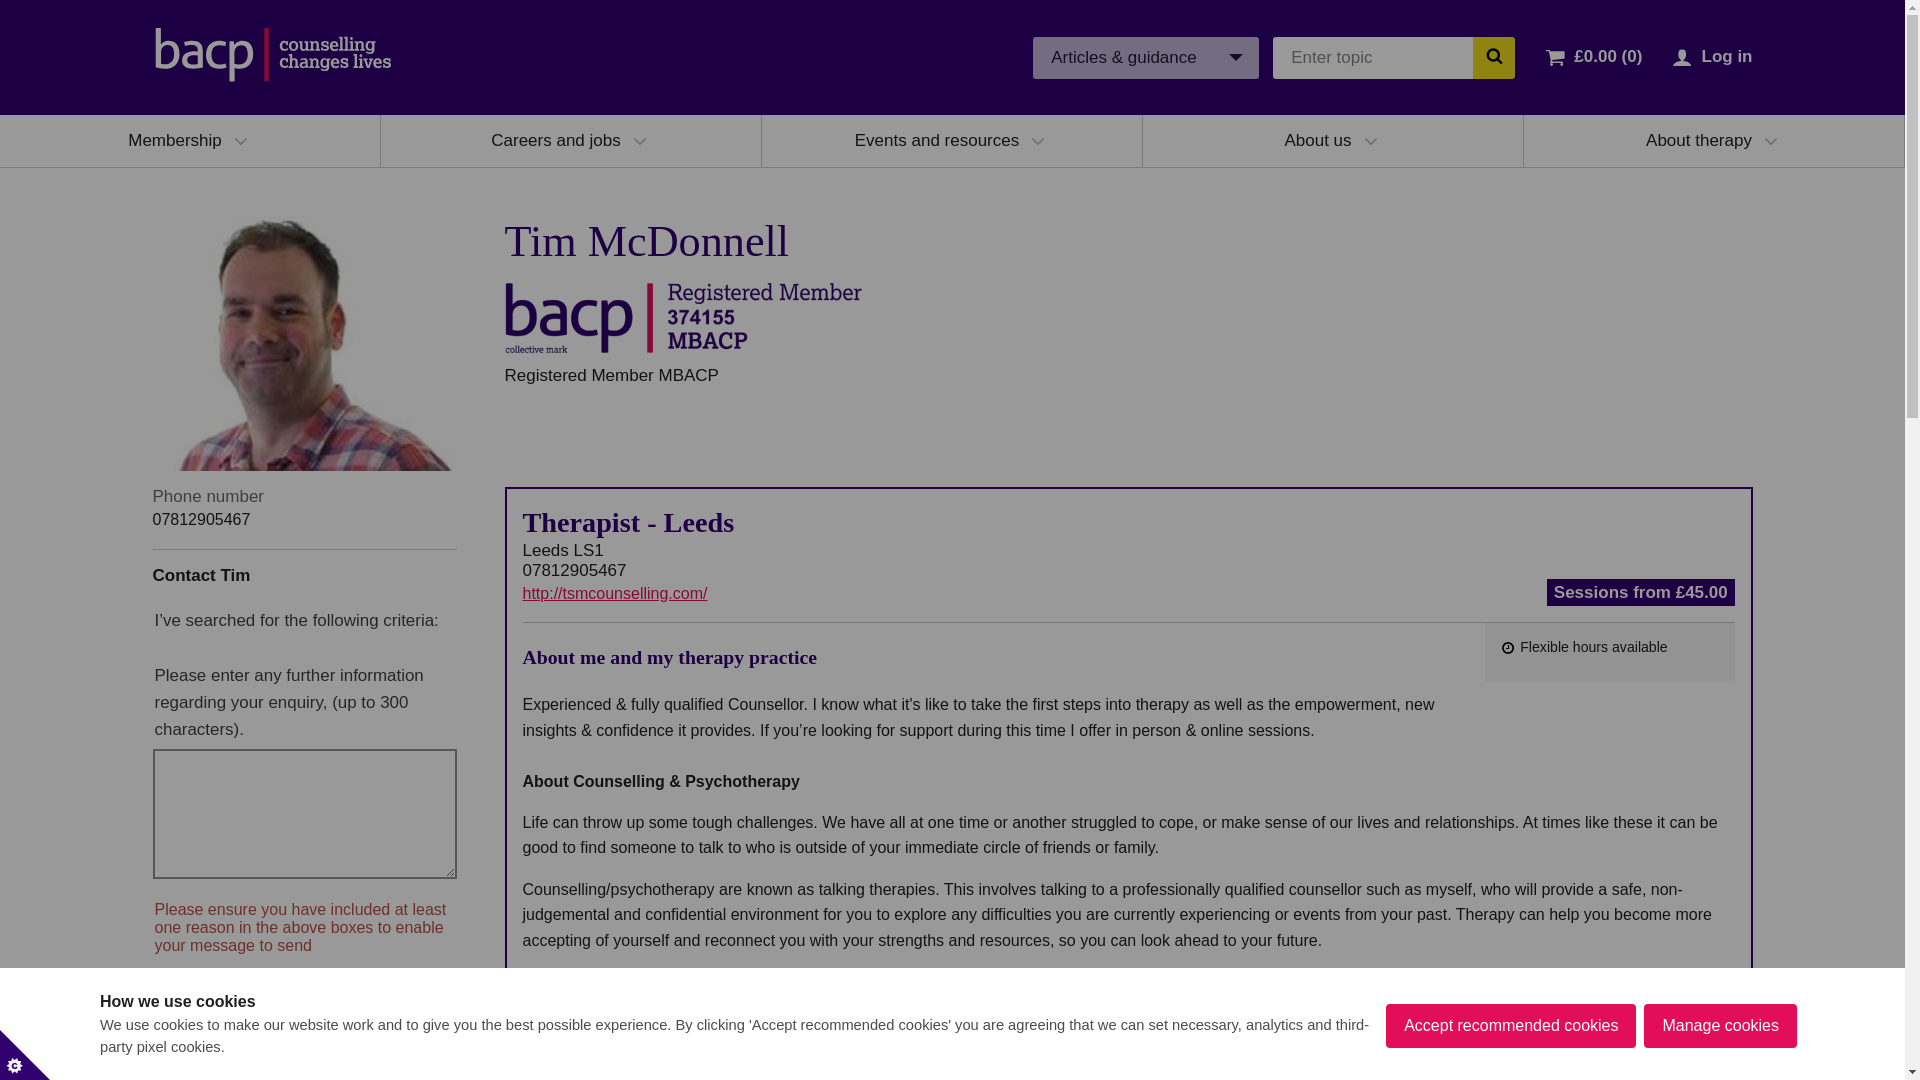  I want to click on Search the BACP website, so click(1493, 56).